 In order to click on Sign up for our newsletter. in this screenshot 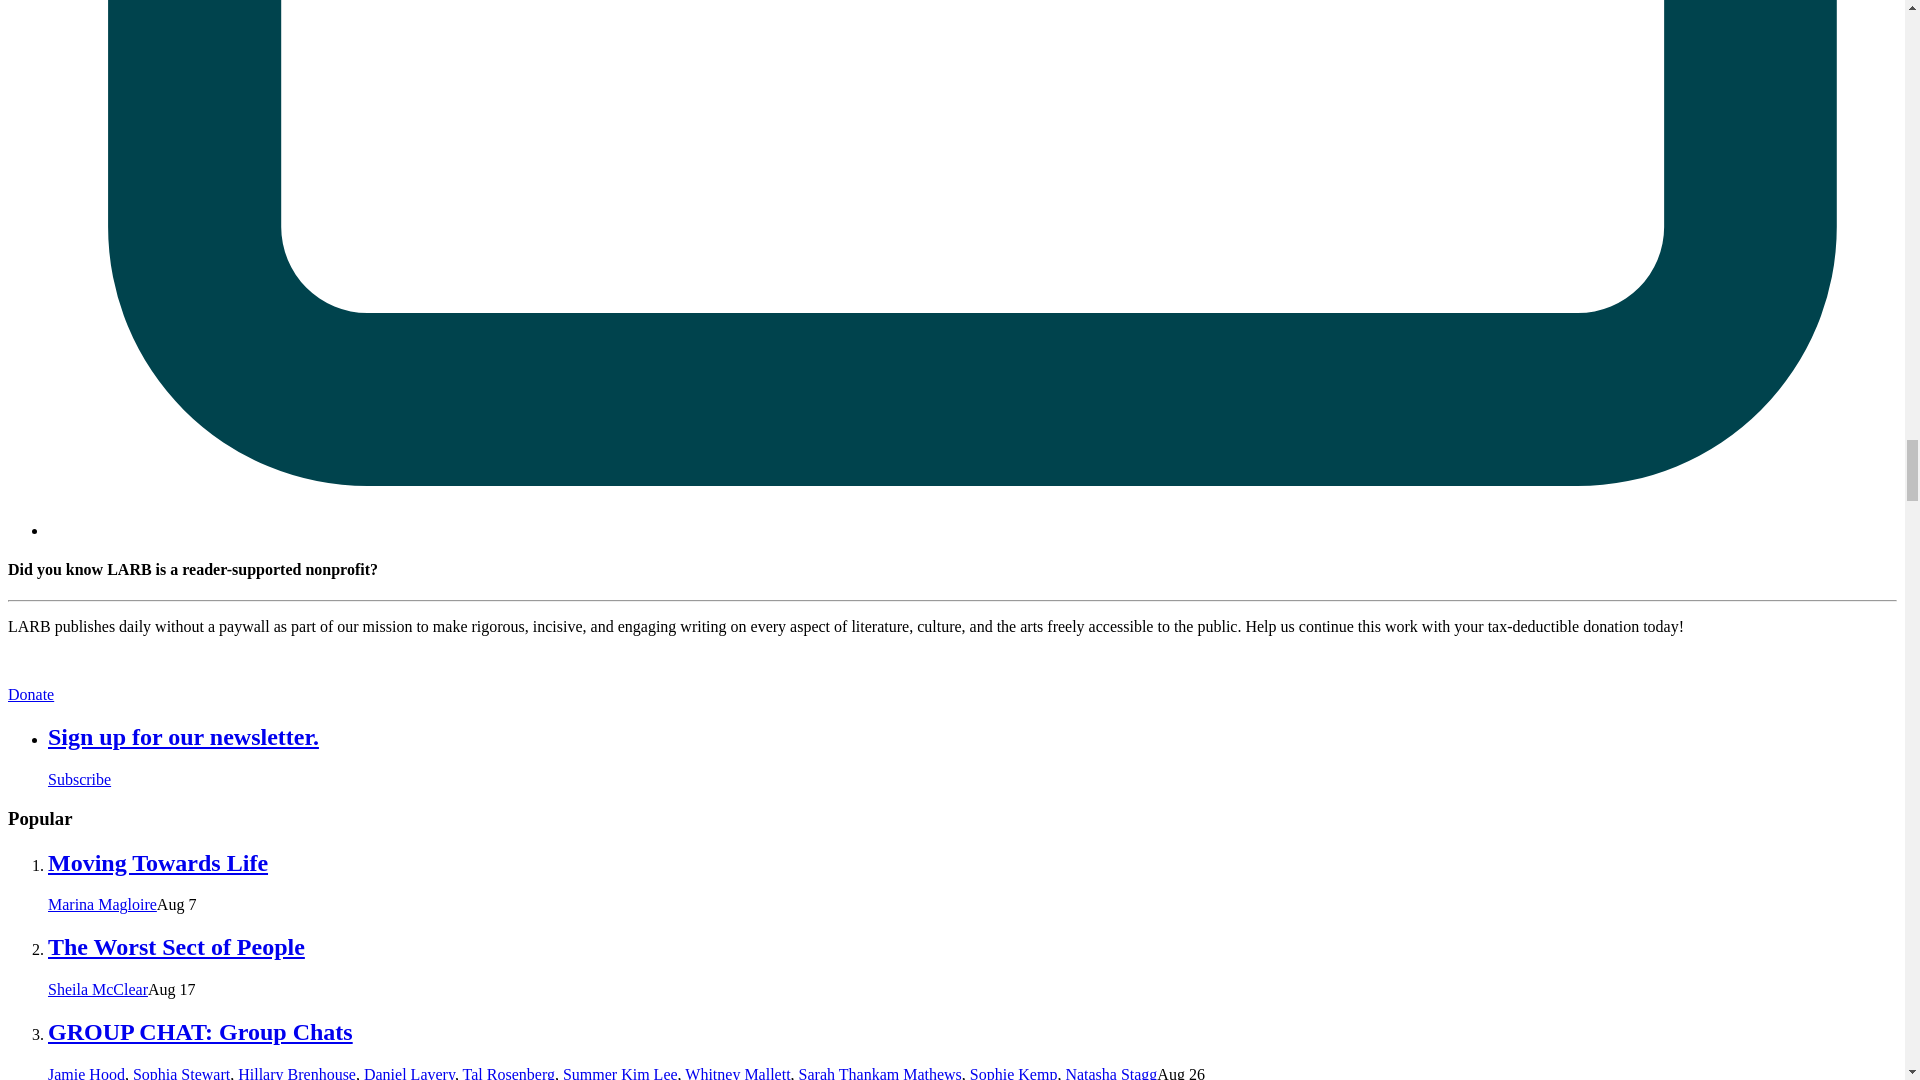, I will do `click(183, 736)`.